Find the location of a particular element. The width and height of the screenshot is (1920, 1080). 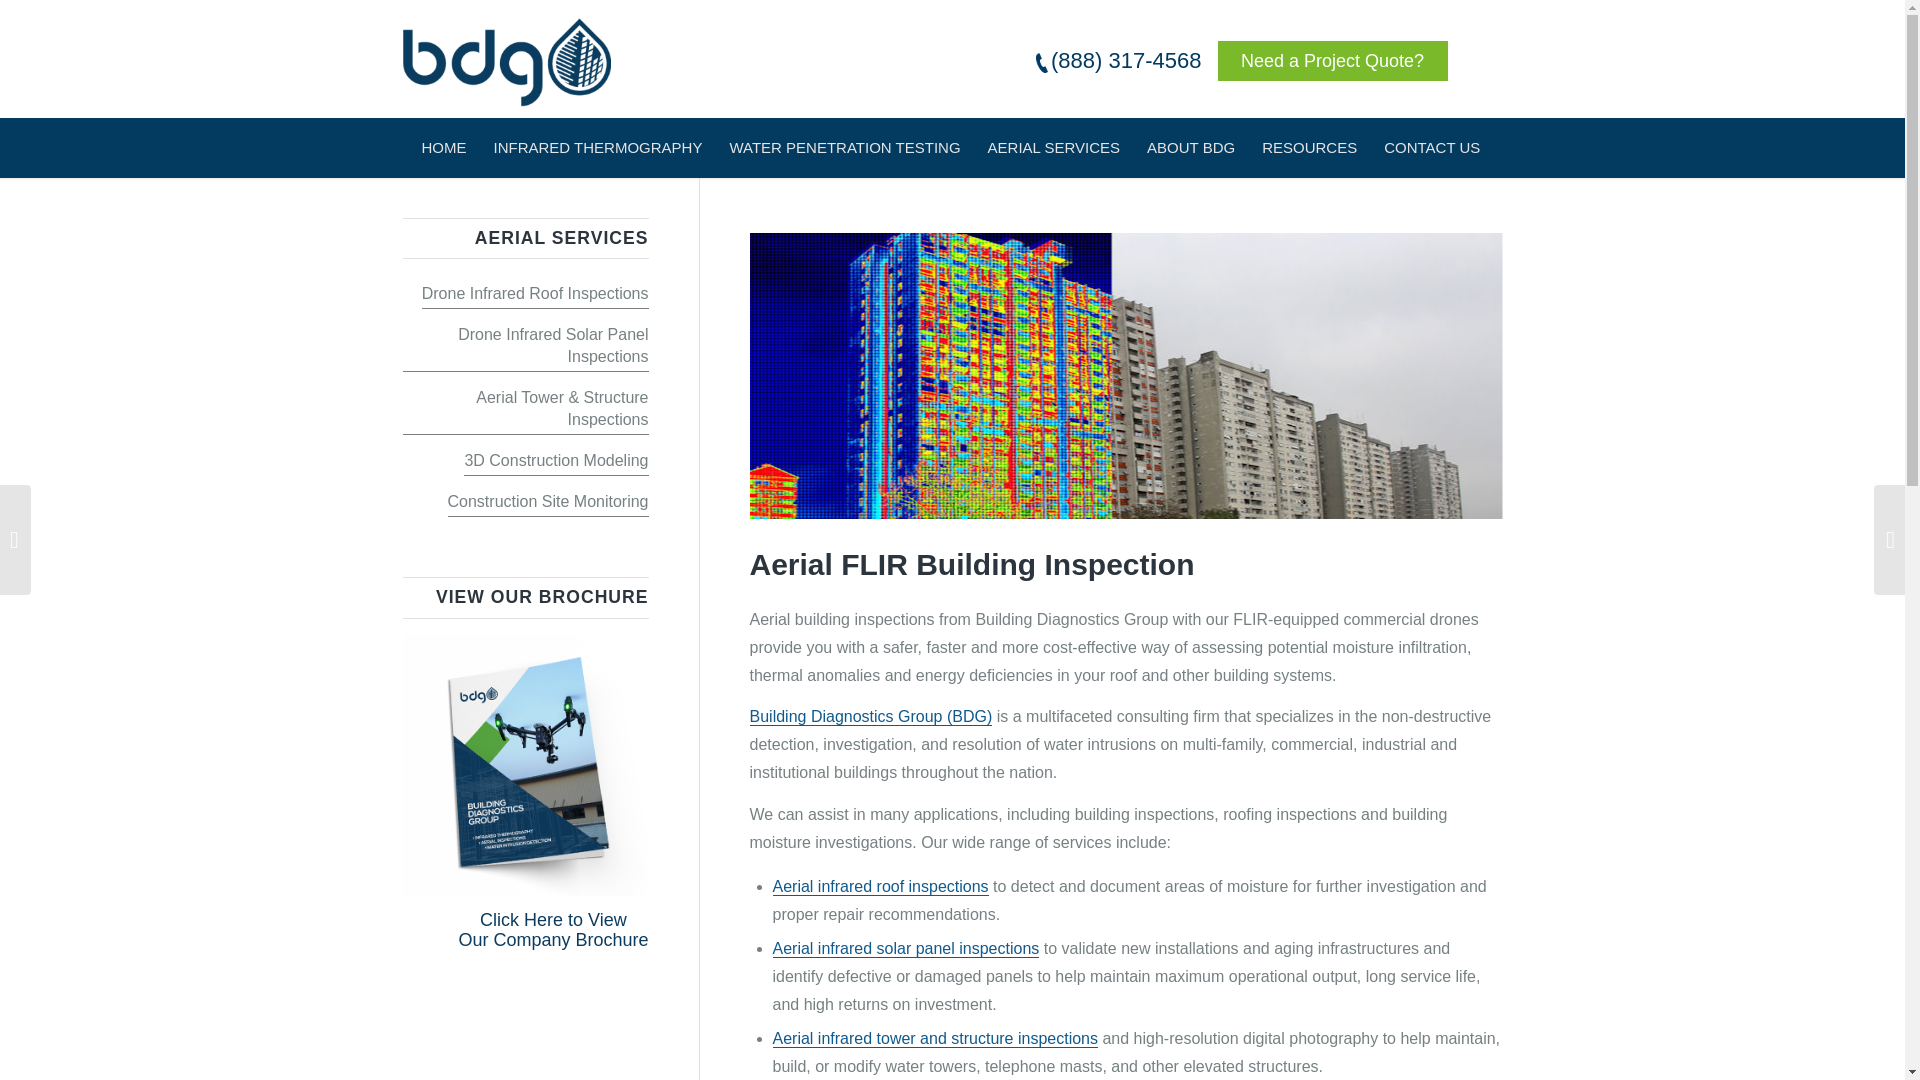

INFRARED THERMOGRAPHY is located at coordinates (598, 142).